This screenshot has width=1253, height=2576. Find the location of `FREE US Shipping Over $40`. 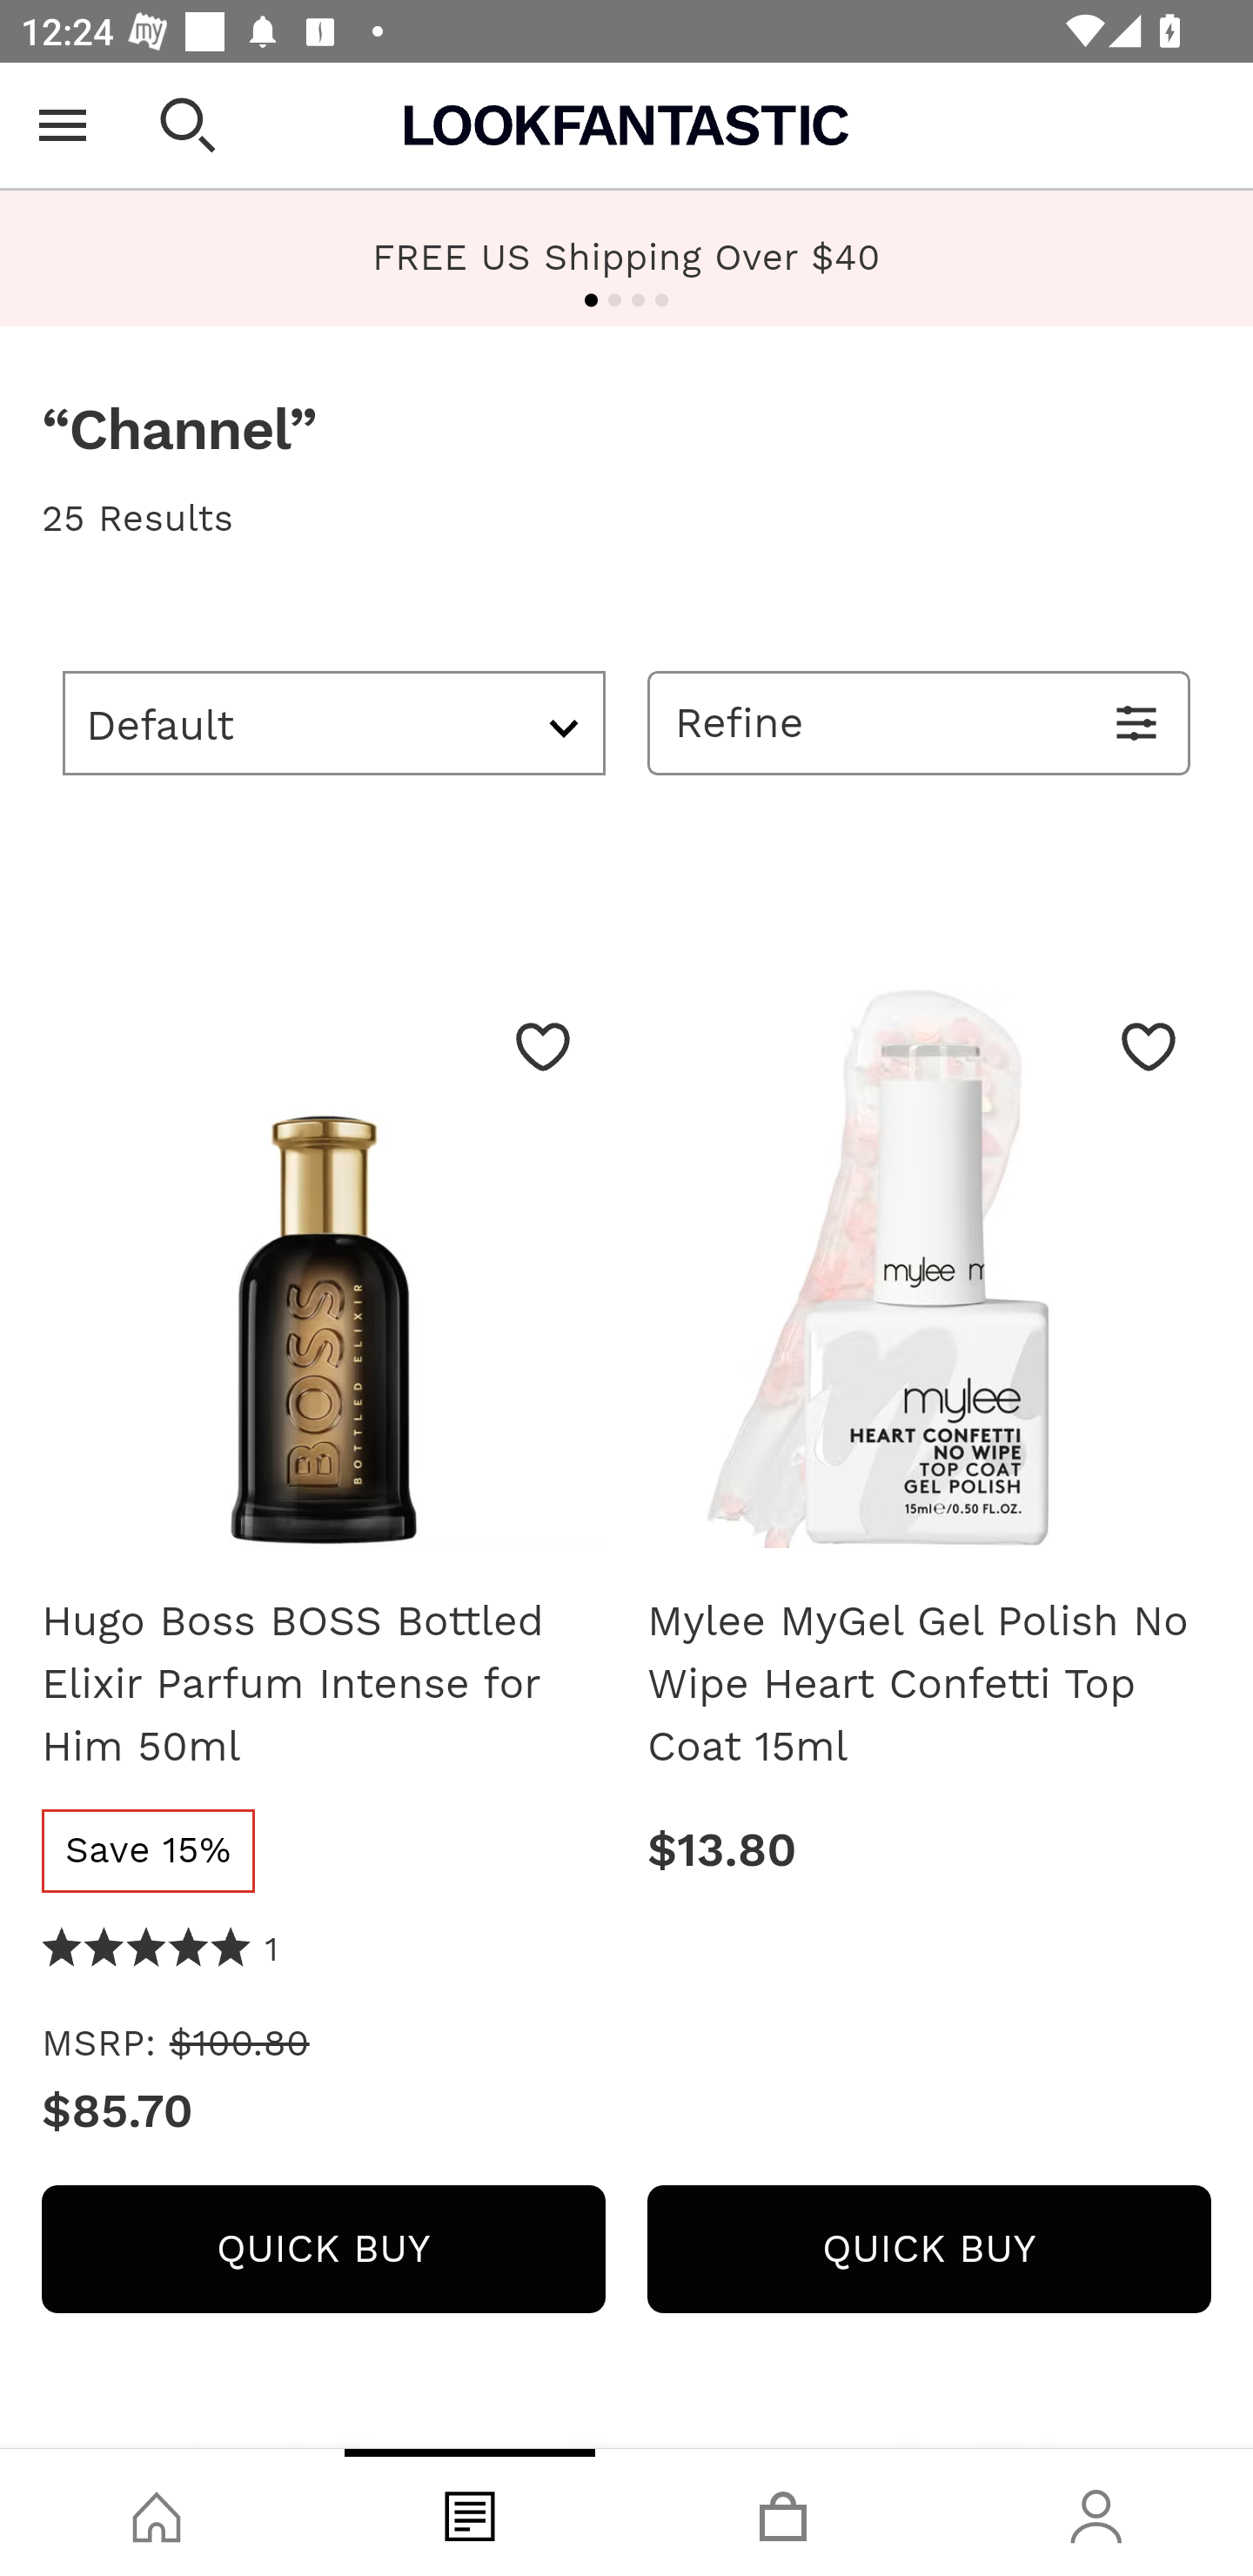

FREE US Shipping Over $40 is located at coordinates (626, 258).